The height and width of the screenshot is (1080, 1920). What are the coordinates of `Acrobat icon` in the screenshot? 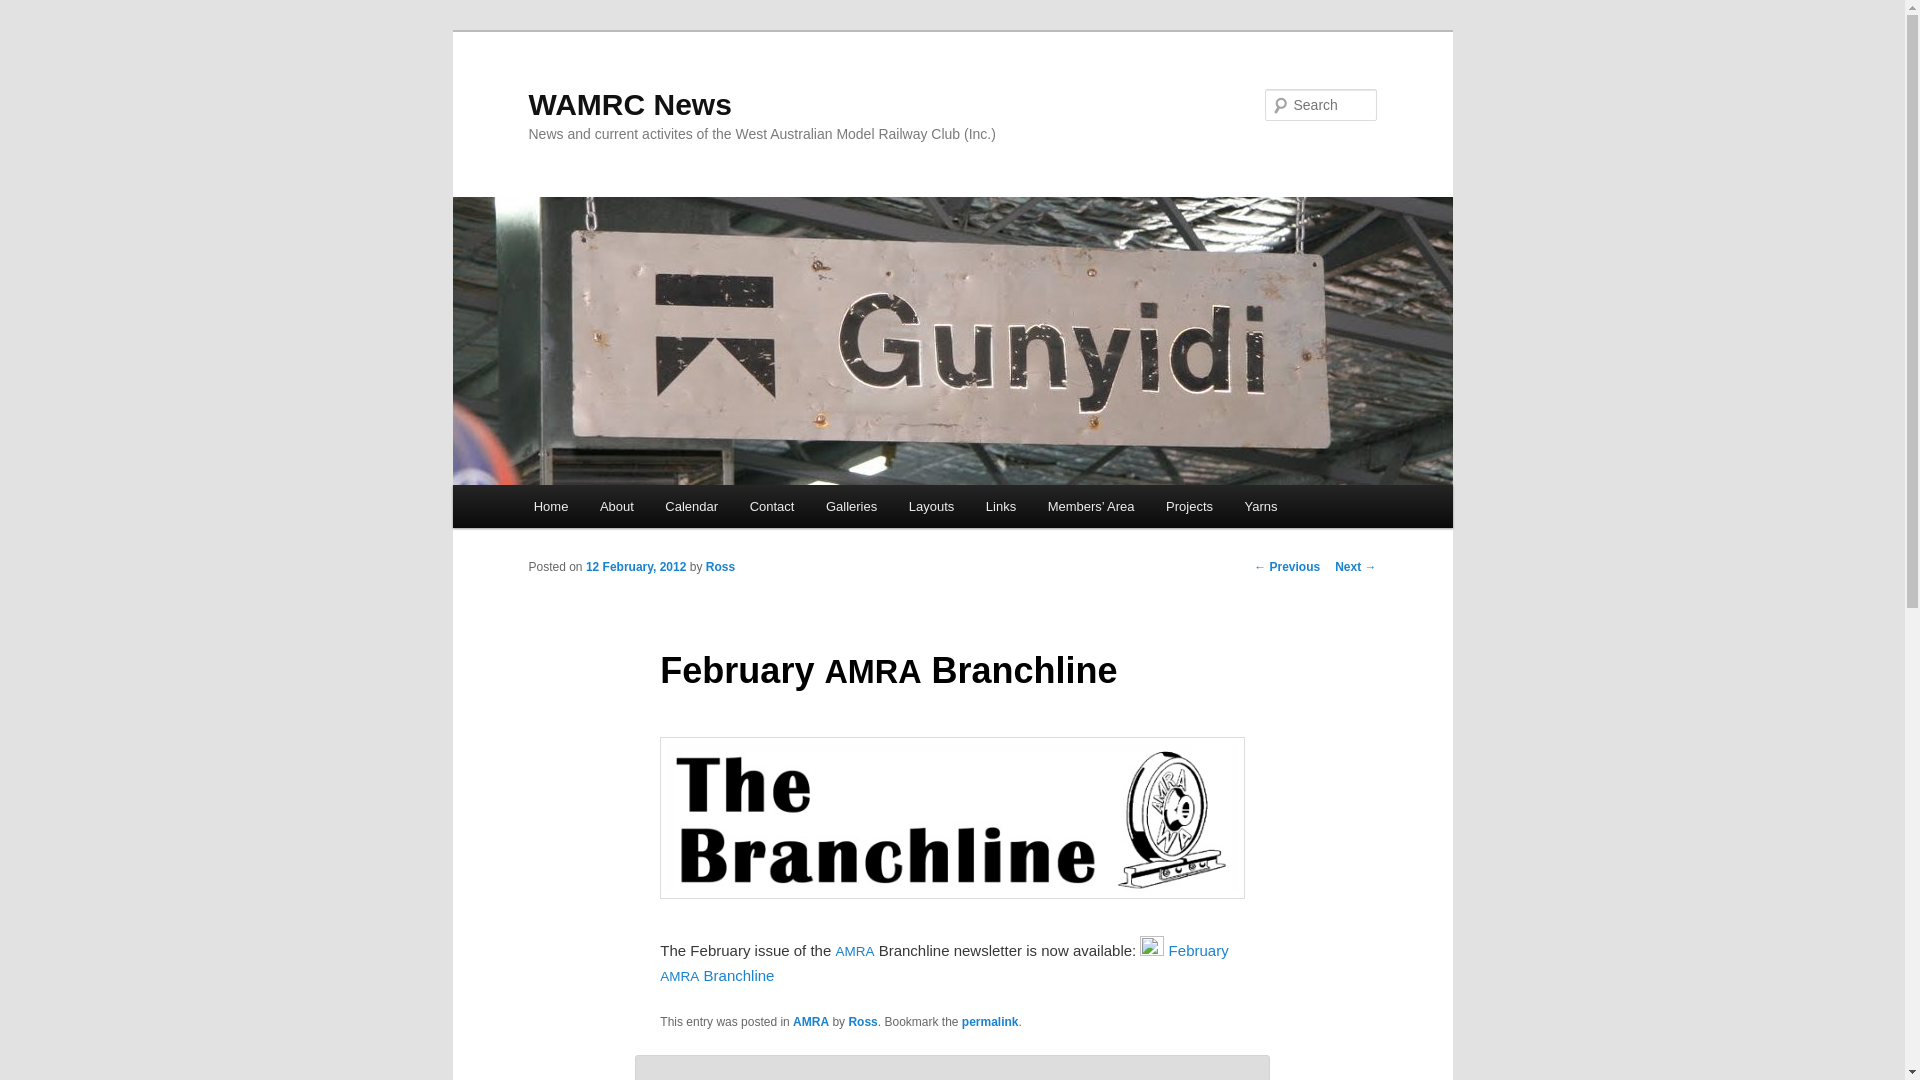 It's located at (1152, 946).